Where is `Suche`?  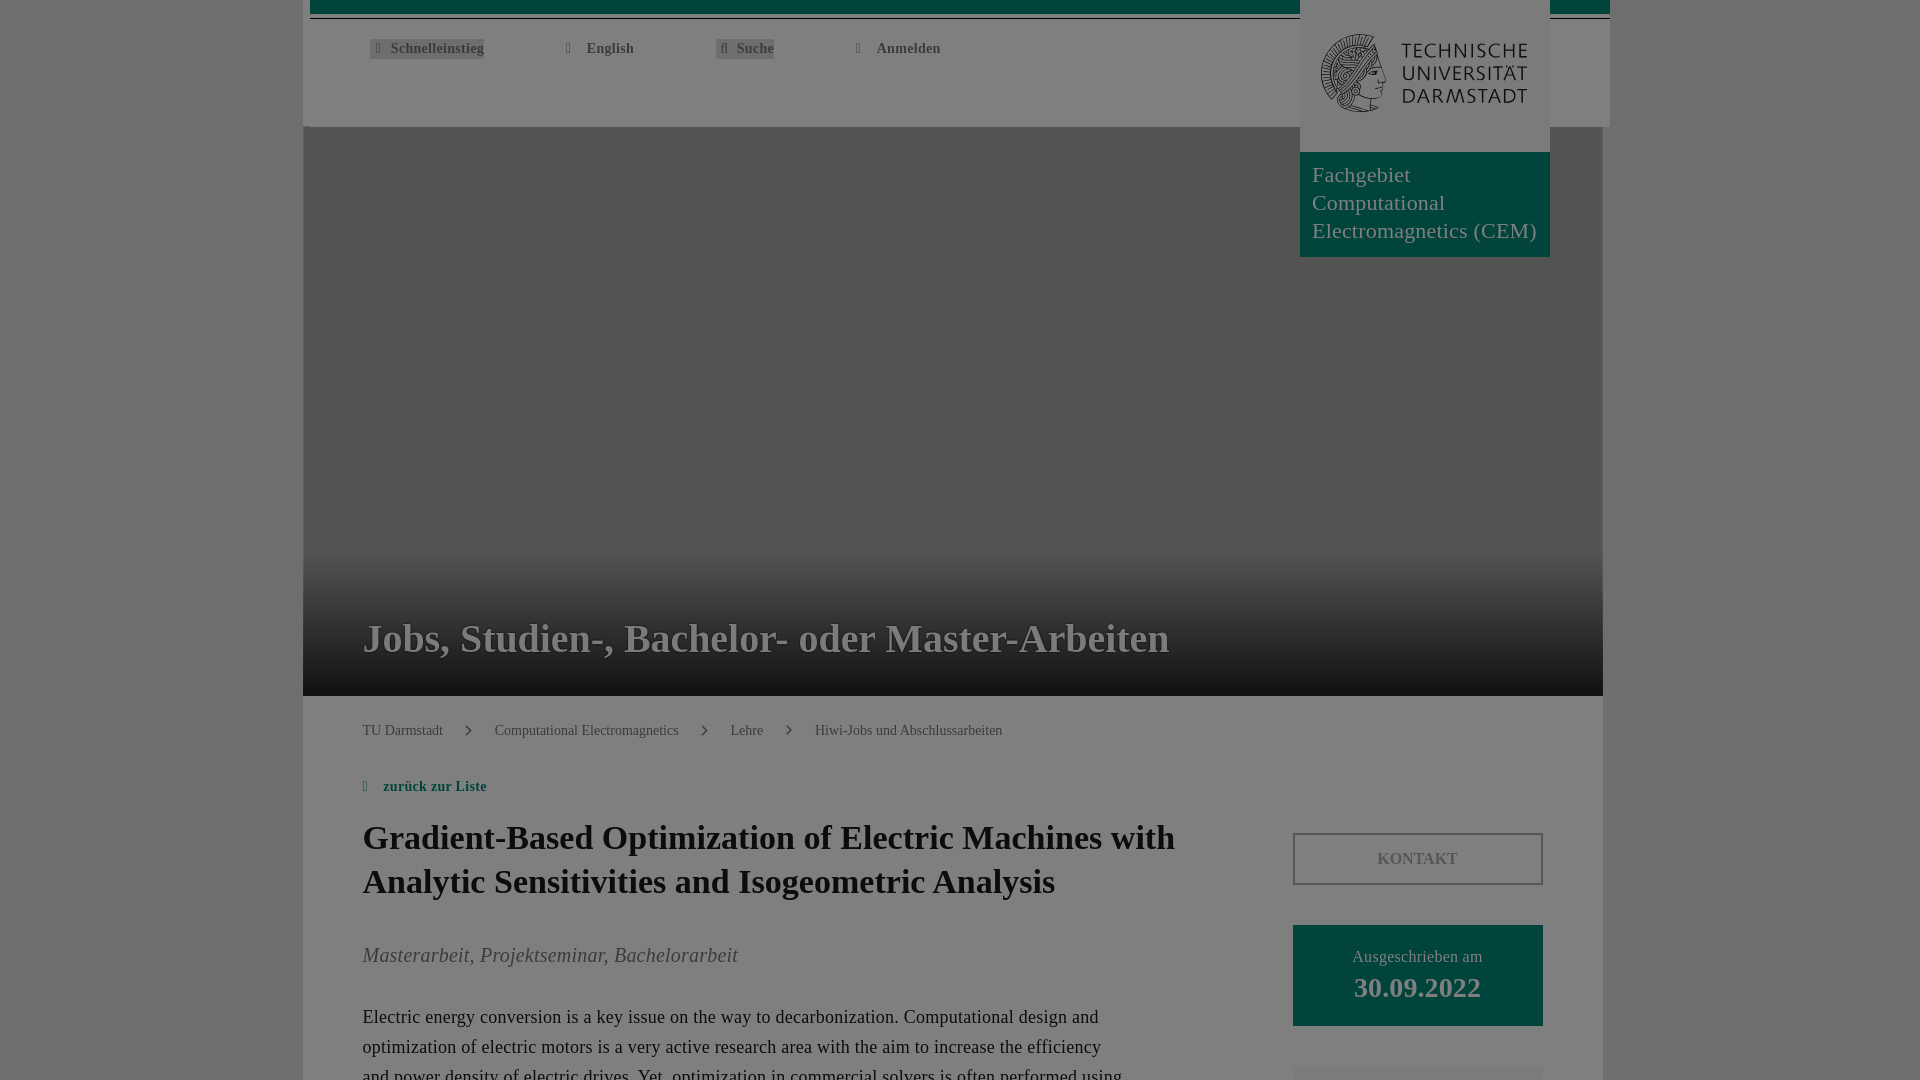 Suche is located at coordinates (744, 48).